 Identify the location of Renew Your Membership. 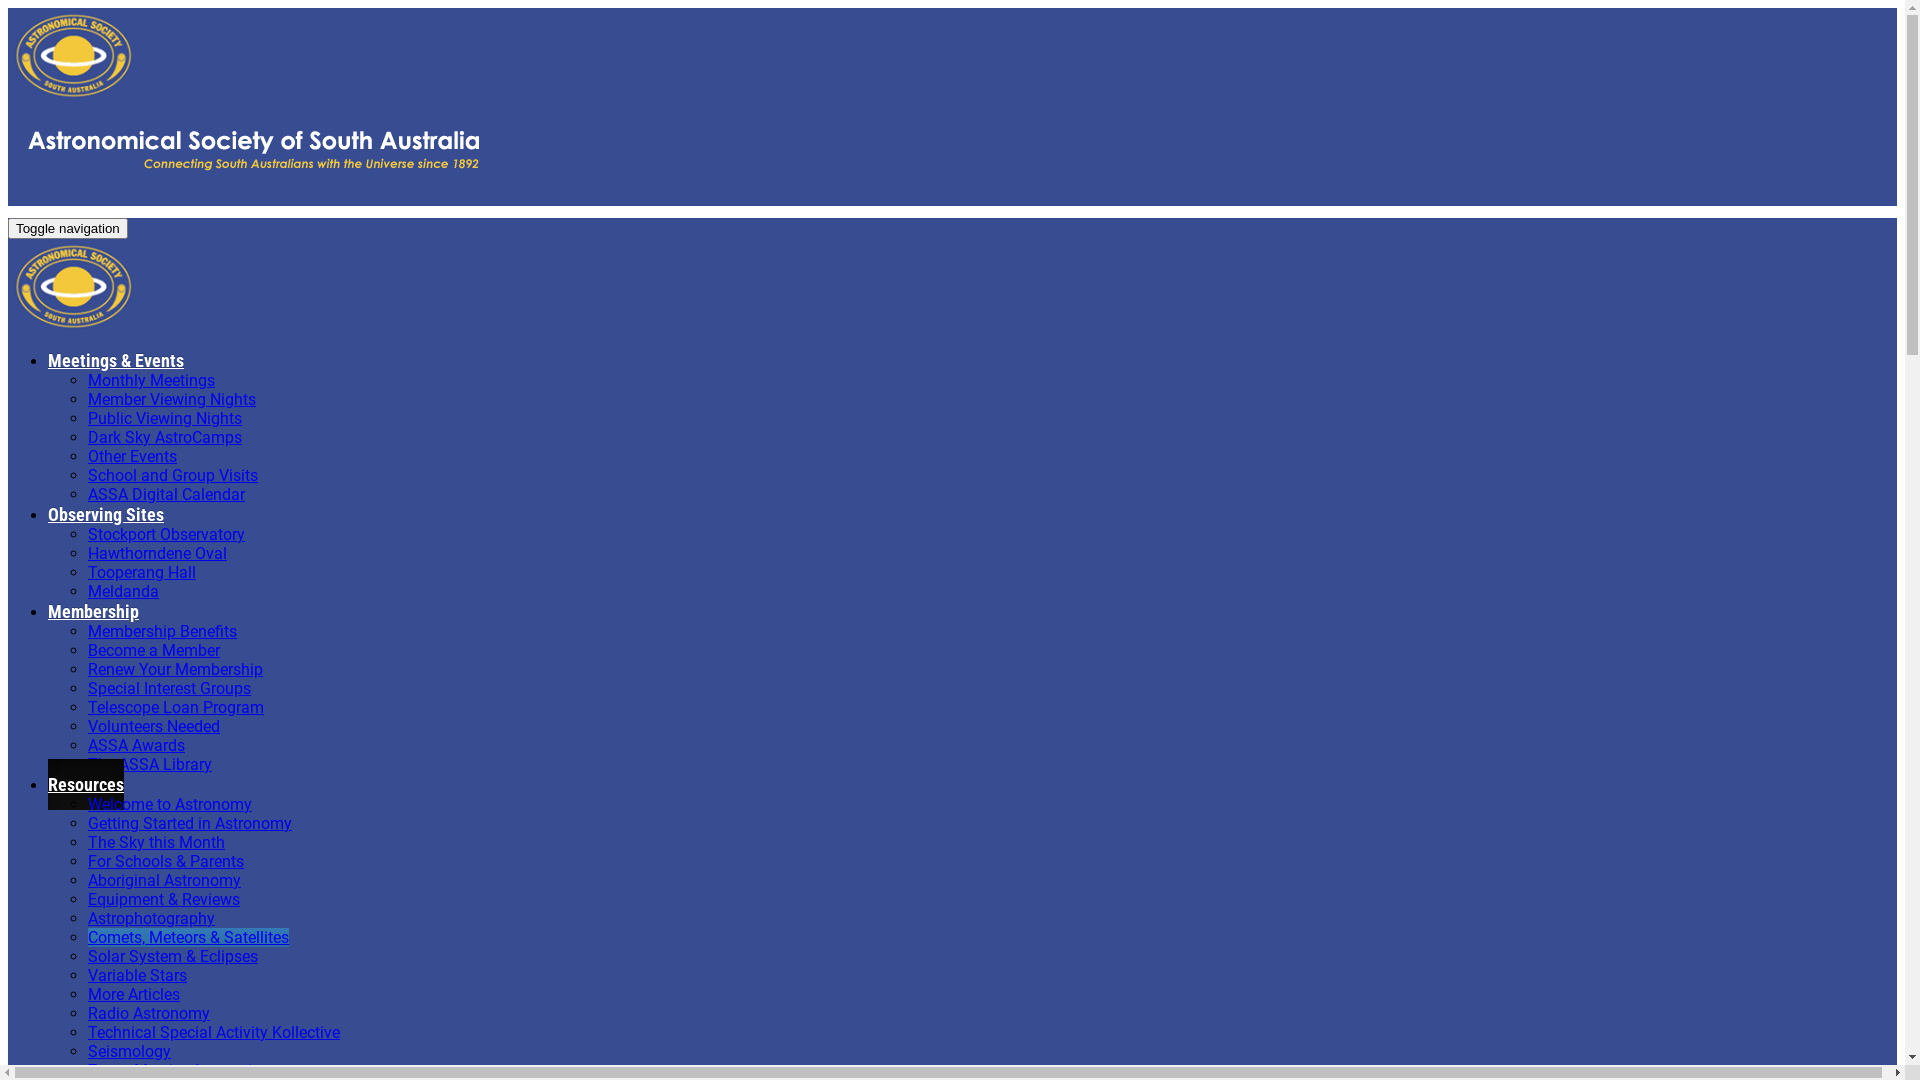
(176, 670).